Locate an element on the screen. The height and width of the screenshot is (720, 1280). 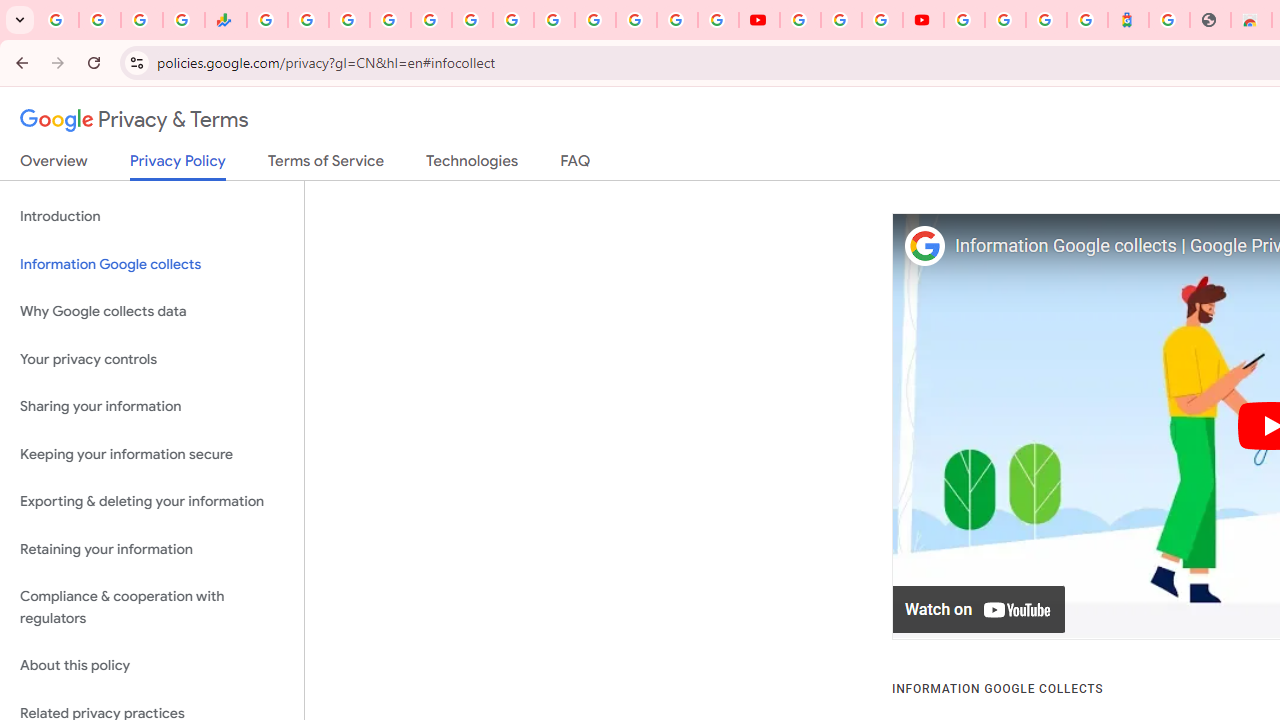
YouTube is located at coordinates (758, 20).